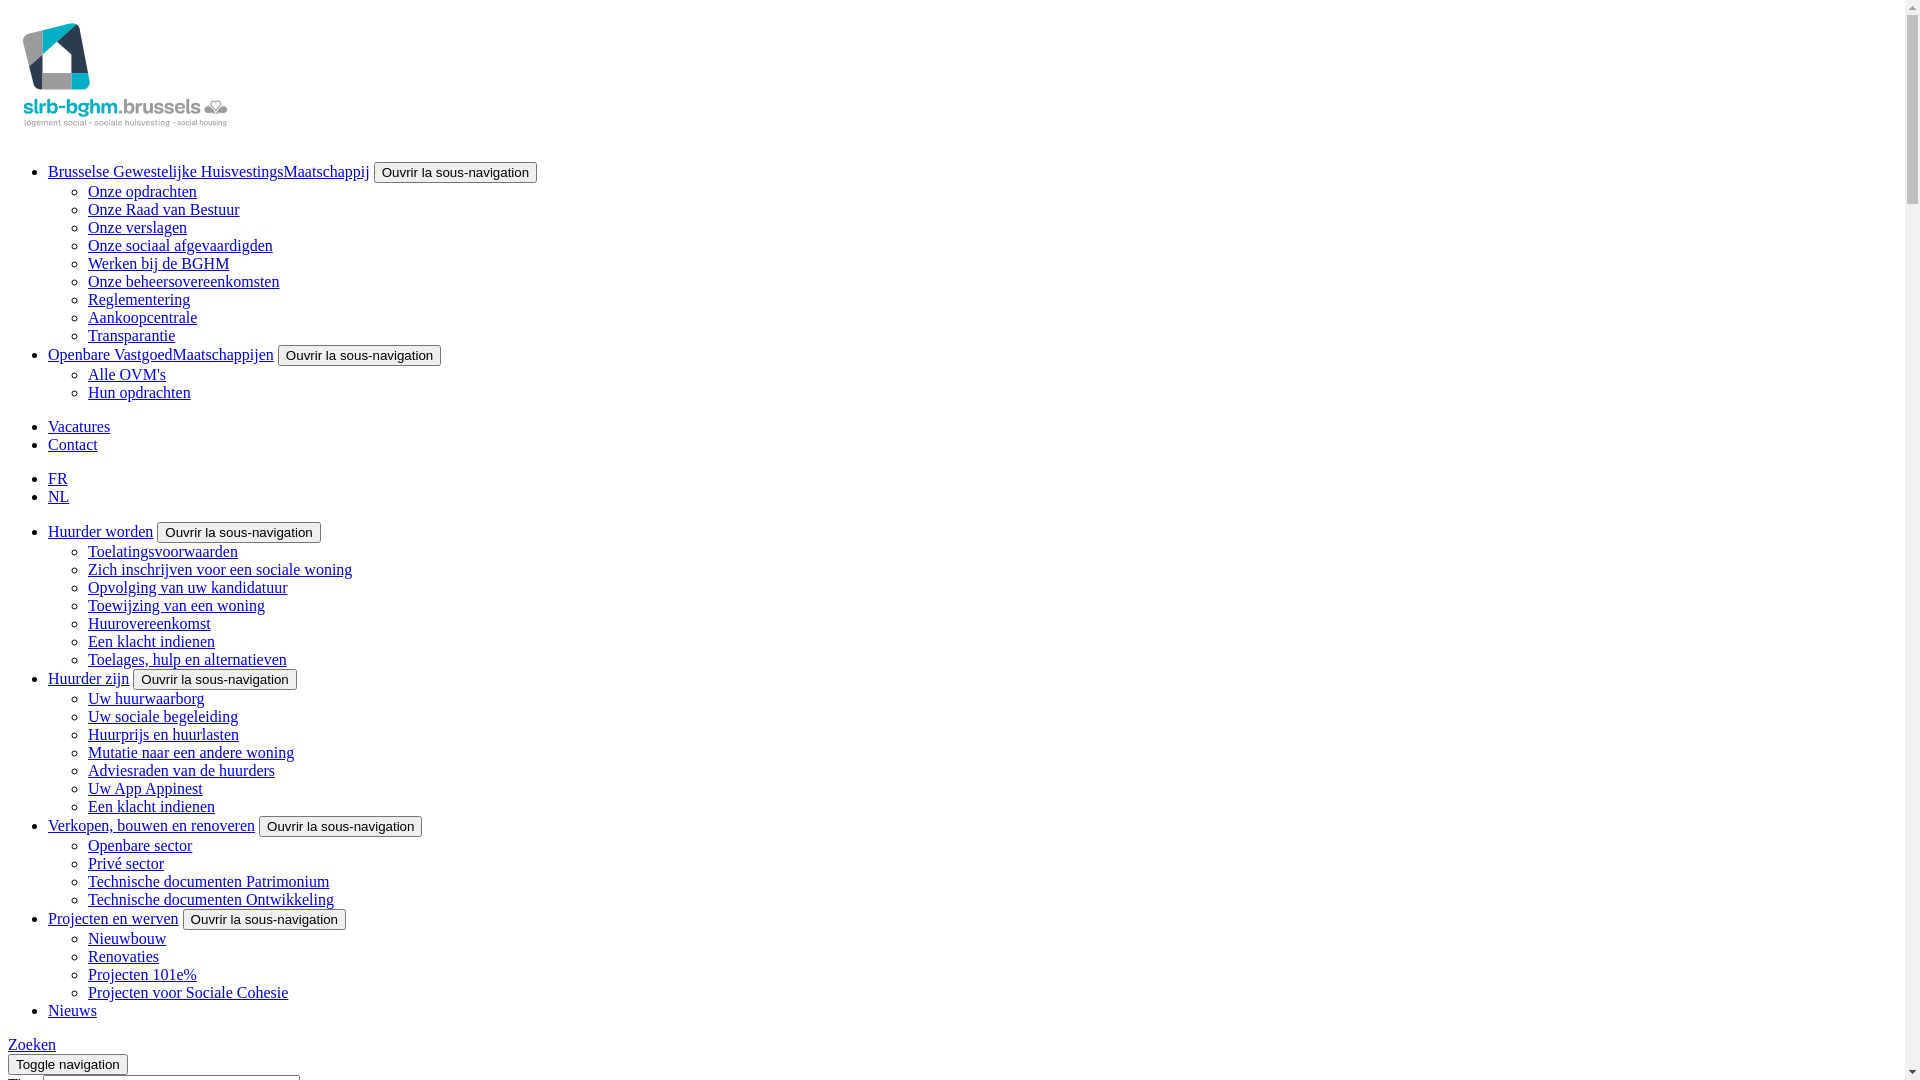  I want to click on Onze verslagen, so click(138, 228).